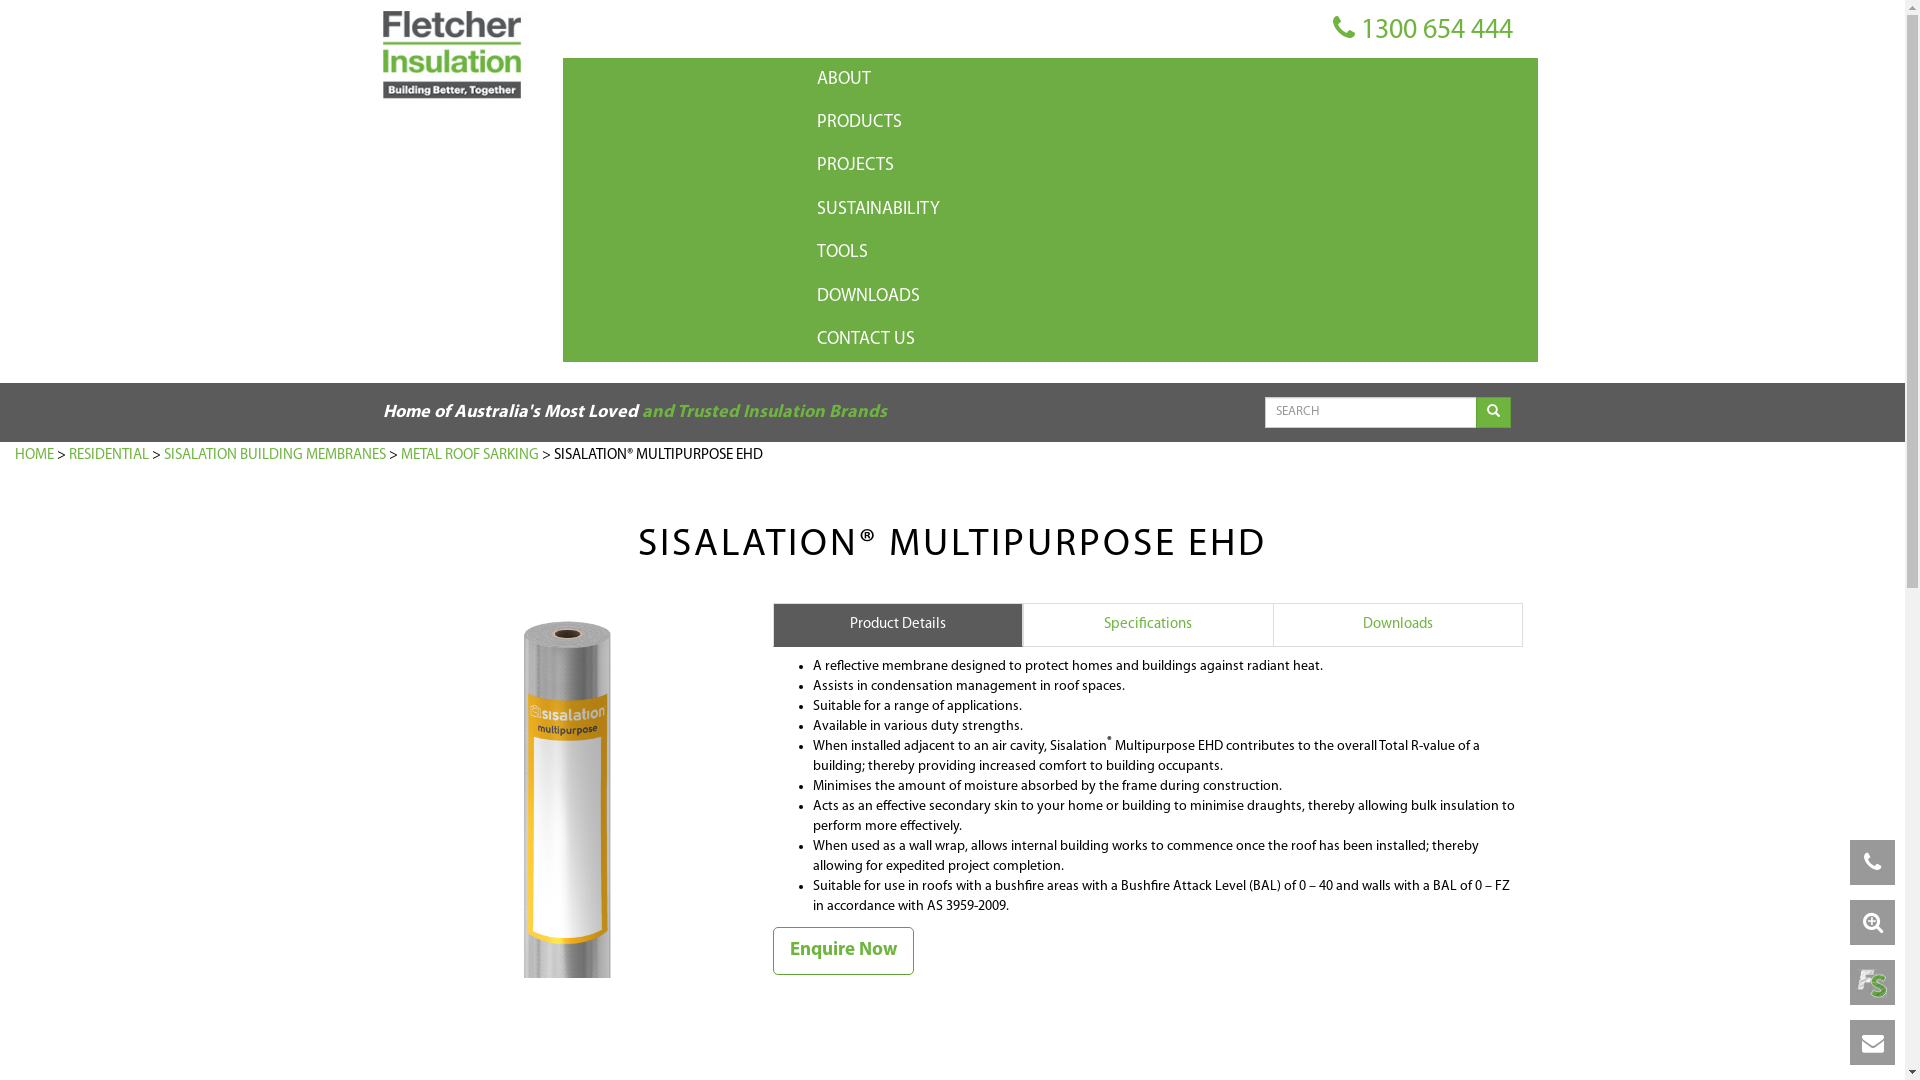 The image size is (1920, 1080). What do you see at coordinates (1147, 624) in the screenshot?
I see `Specifications` at bounding box center [1147, 624].